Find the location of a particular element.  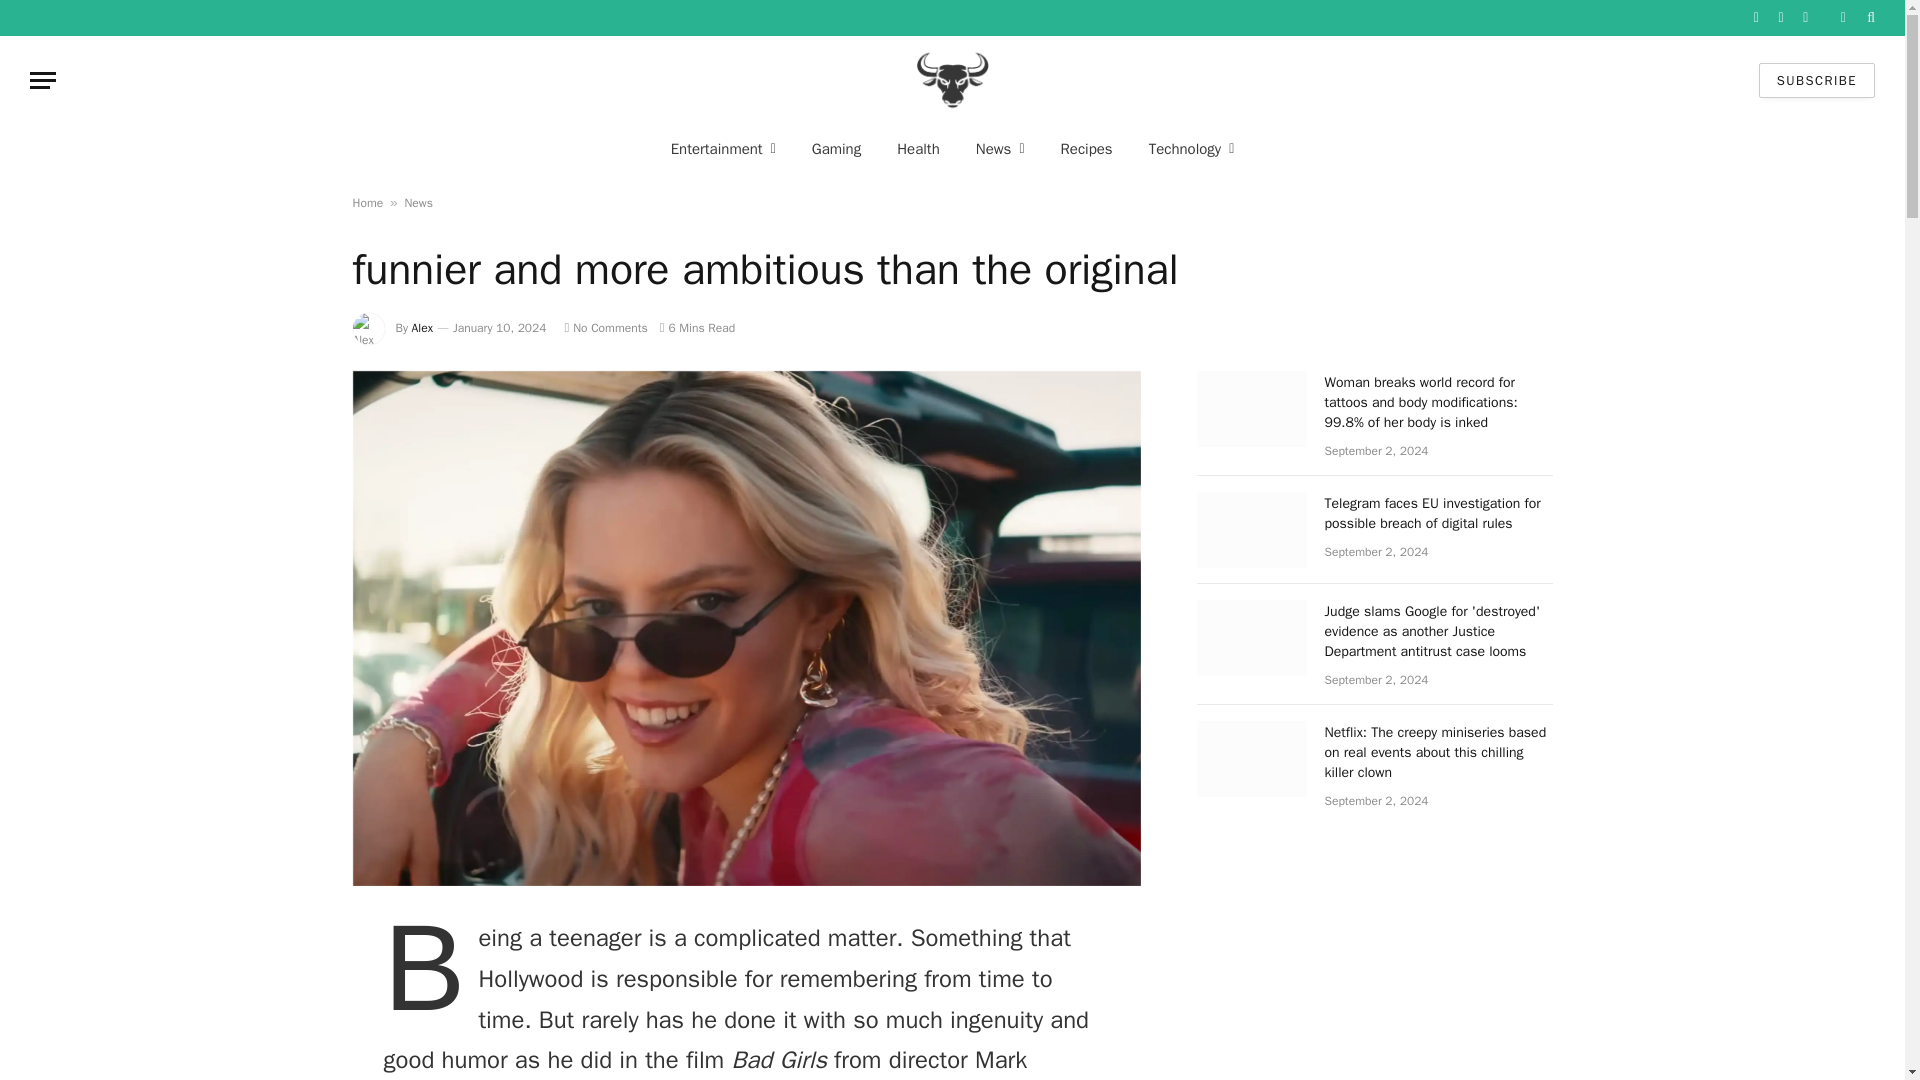

Switch to Dark Design - easier on eyes. is located at coordinates (1842, 17).